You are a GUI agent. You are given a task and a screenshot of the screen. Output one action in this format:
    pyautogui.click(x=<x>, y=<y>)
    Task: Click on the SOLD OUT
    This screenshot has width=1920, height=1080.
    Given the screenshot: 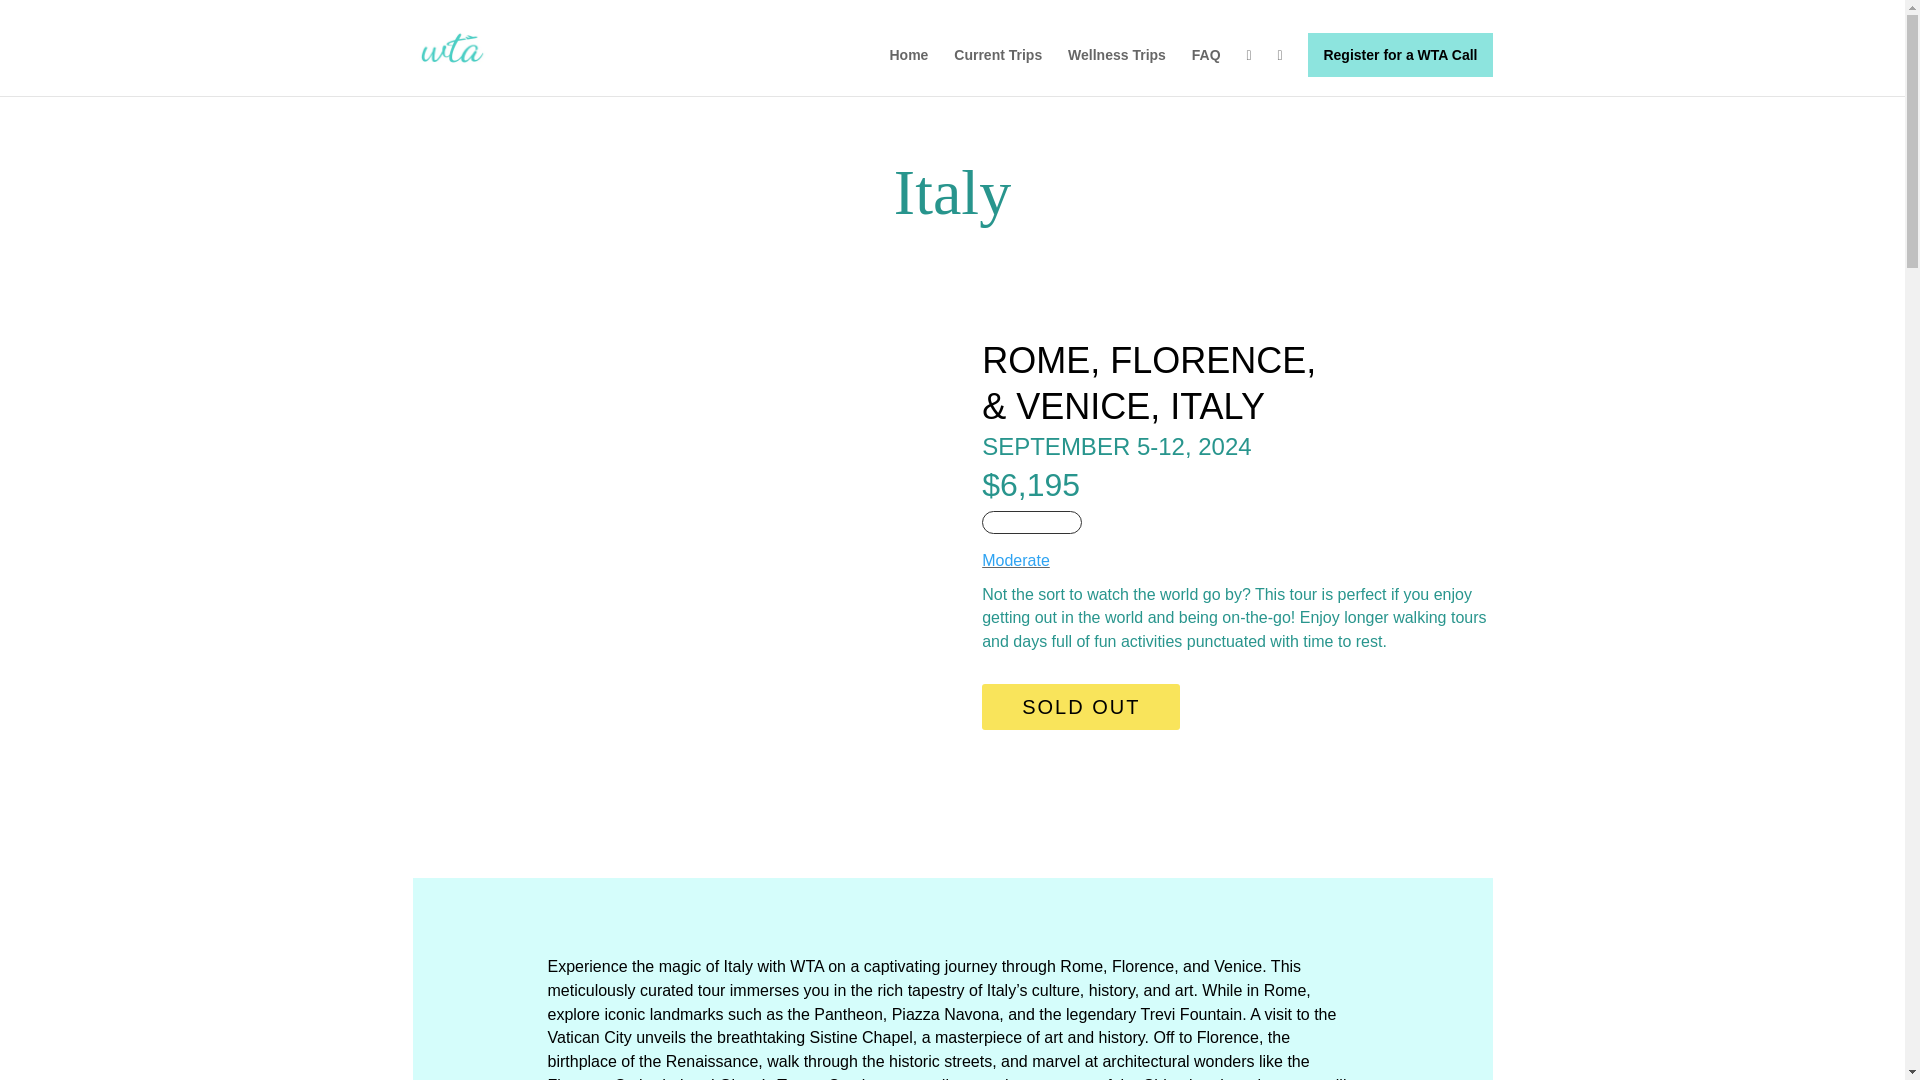 What is the action you would take?
    pyautogui.click(x=1080, y=706)
    